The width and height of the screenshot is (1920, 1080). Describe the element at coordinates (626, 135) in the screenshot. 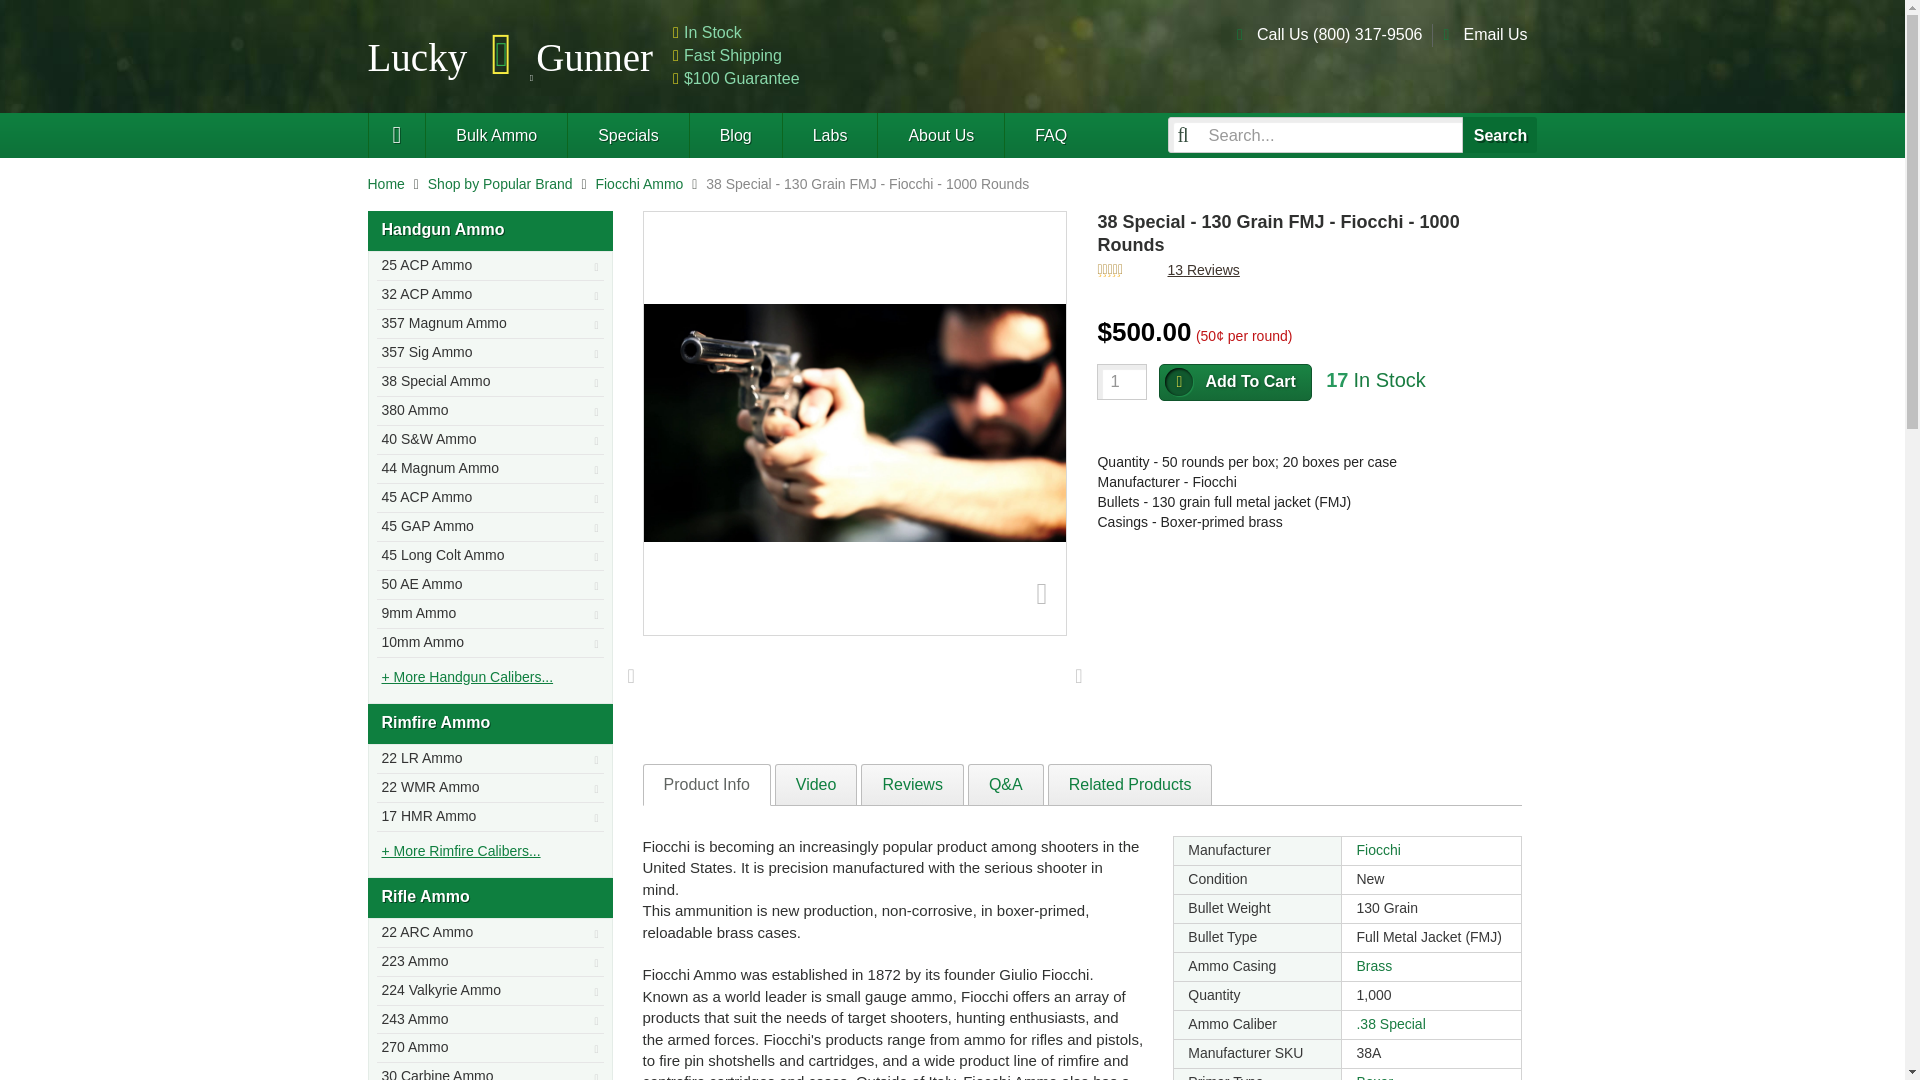

I see `Special Ammunition Deals` at that location.